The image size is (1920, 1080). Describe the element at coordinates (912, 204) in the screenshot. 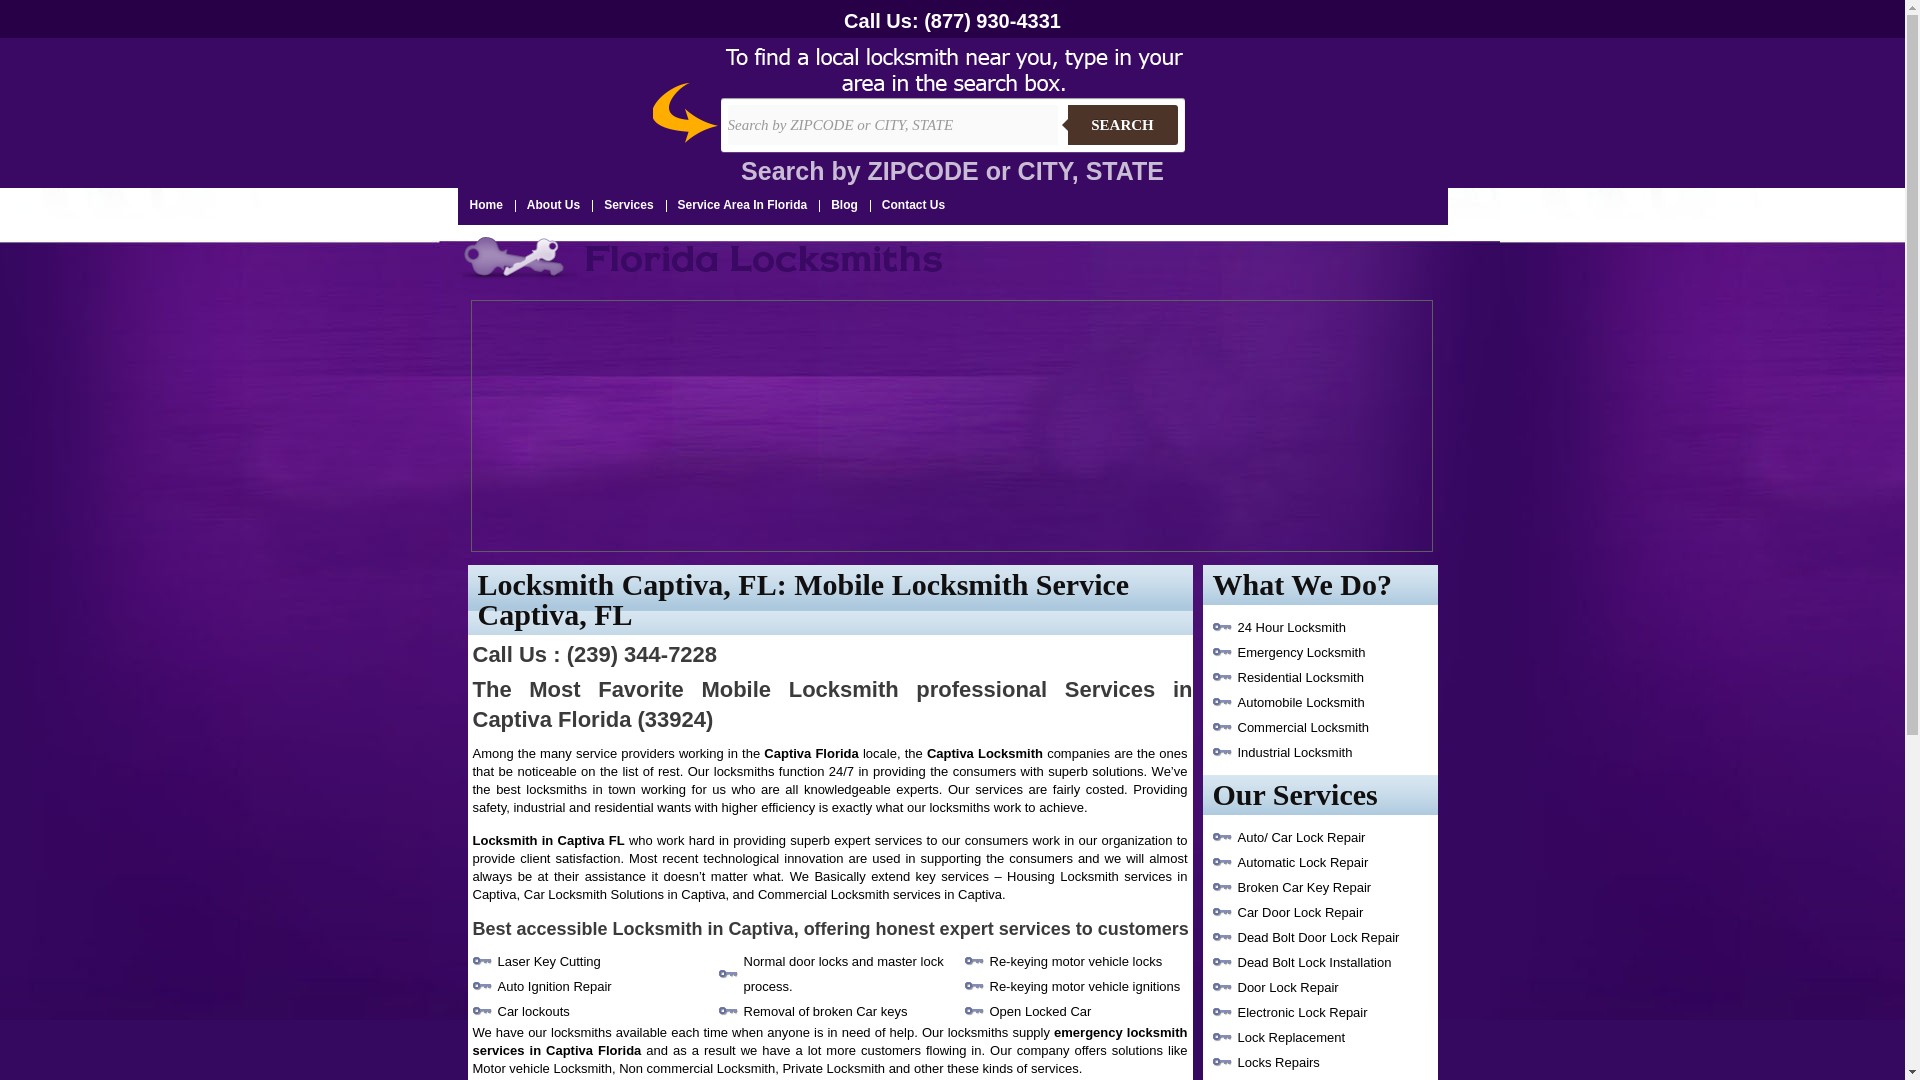

I see `Contact Us` at that location.